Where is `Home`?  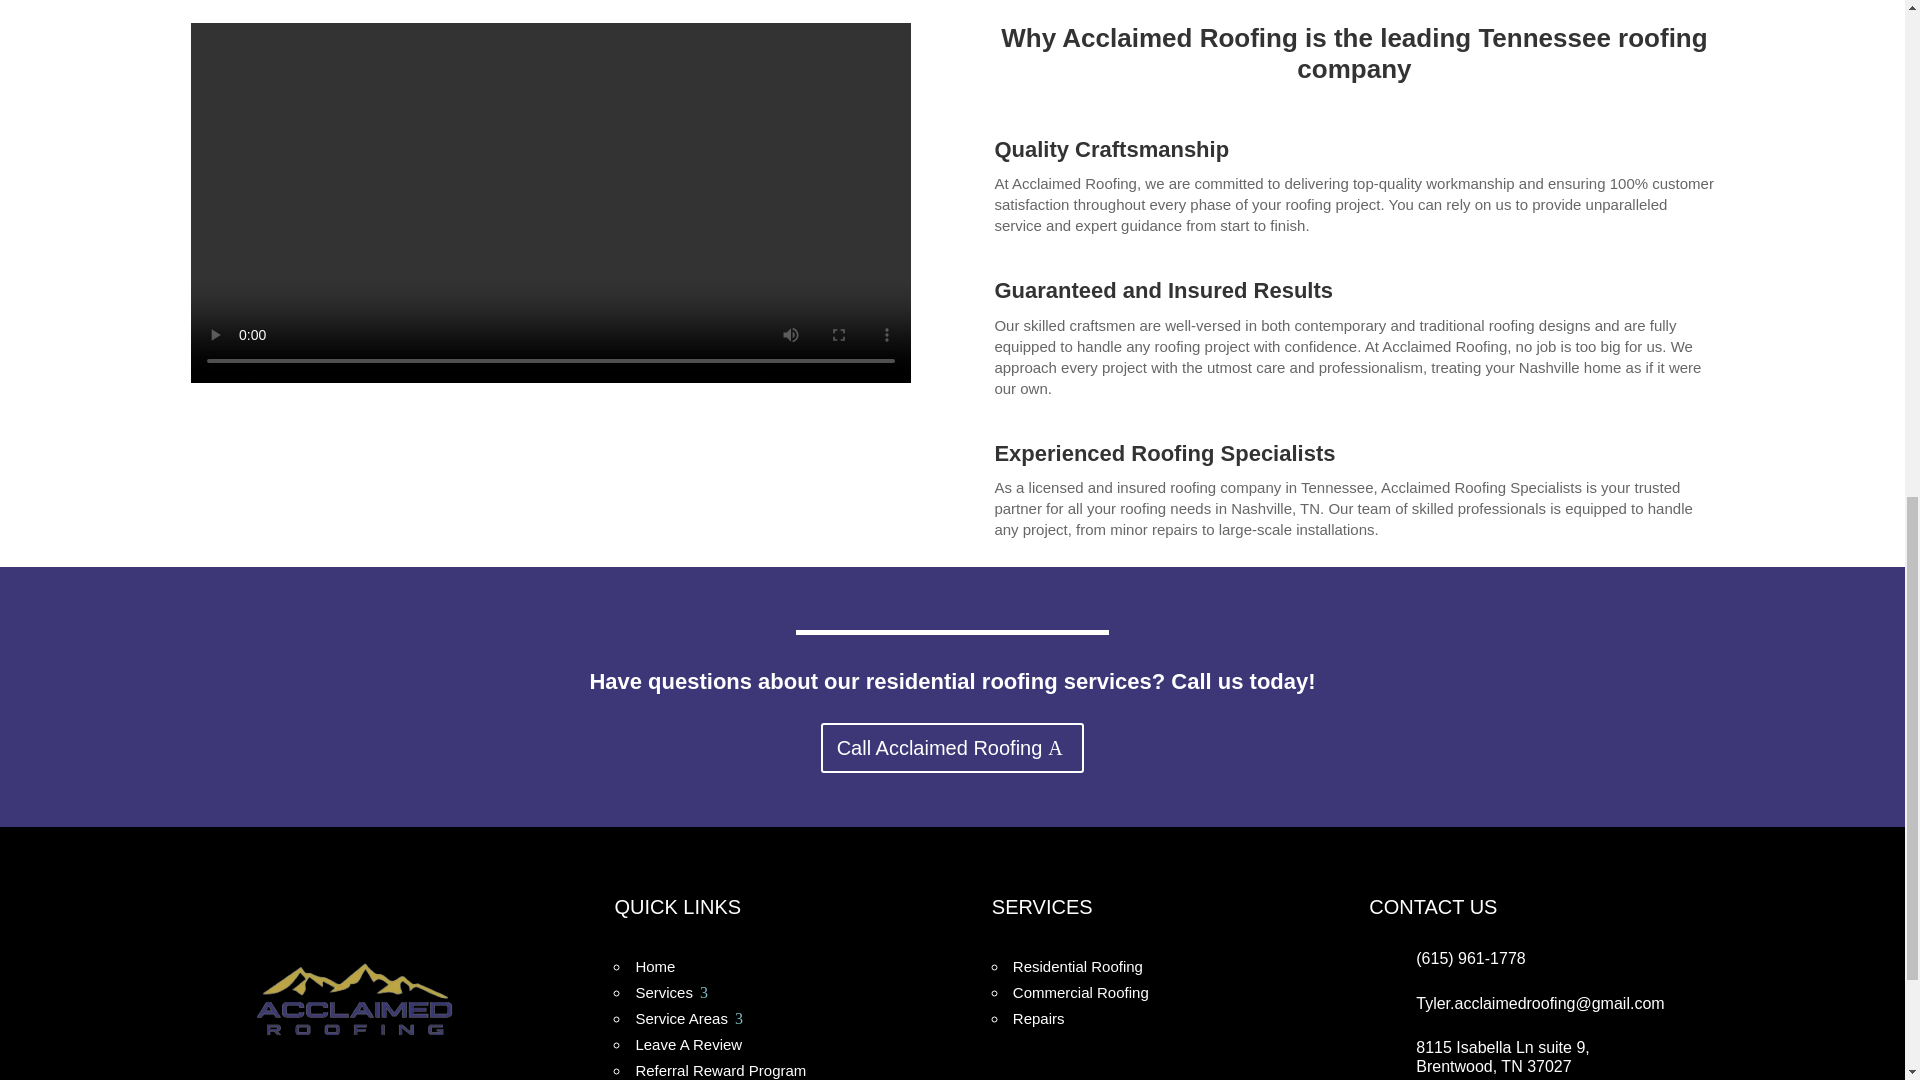 Home is located at coordinates (672, 992).